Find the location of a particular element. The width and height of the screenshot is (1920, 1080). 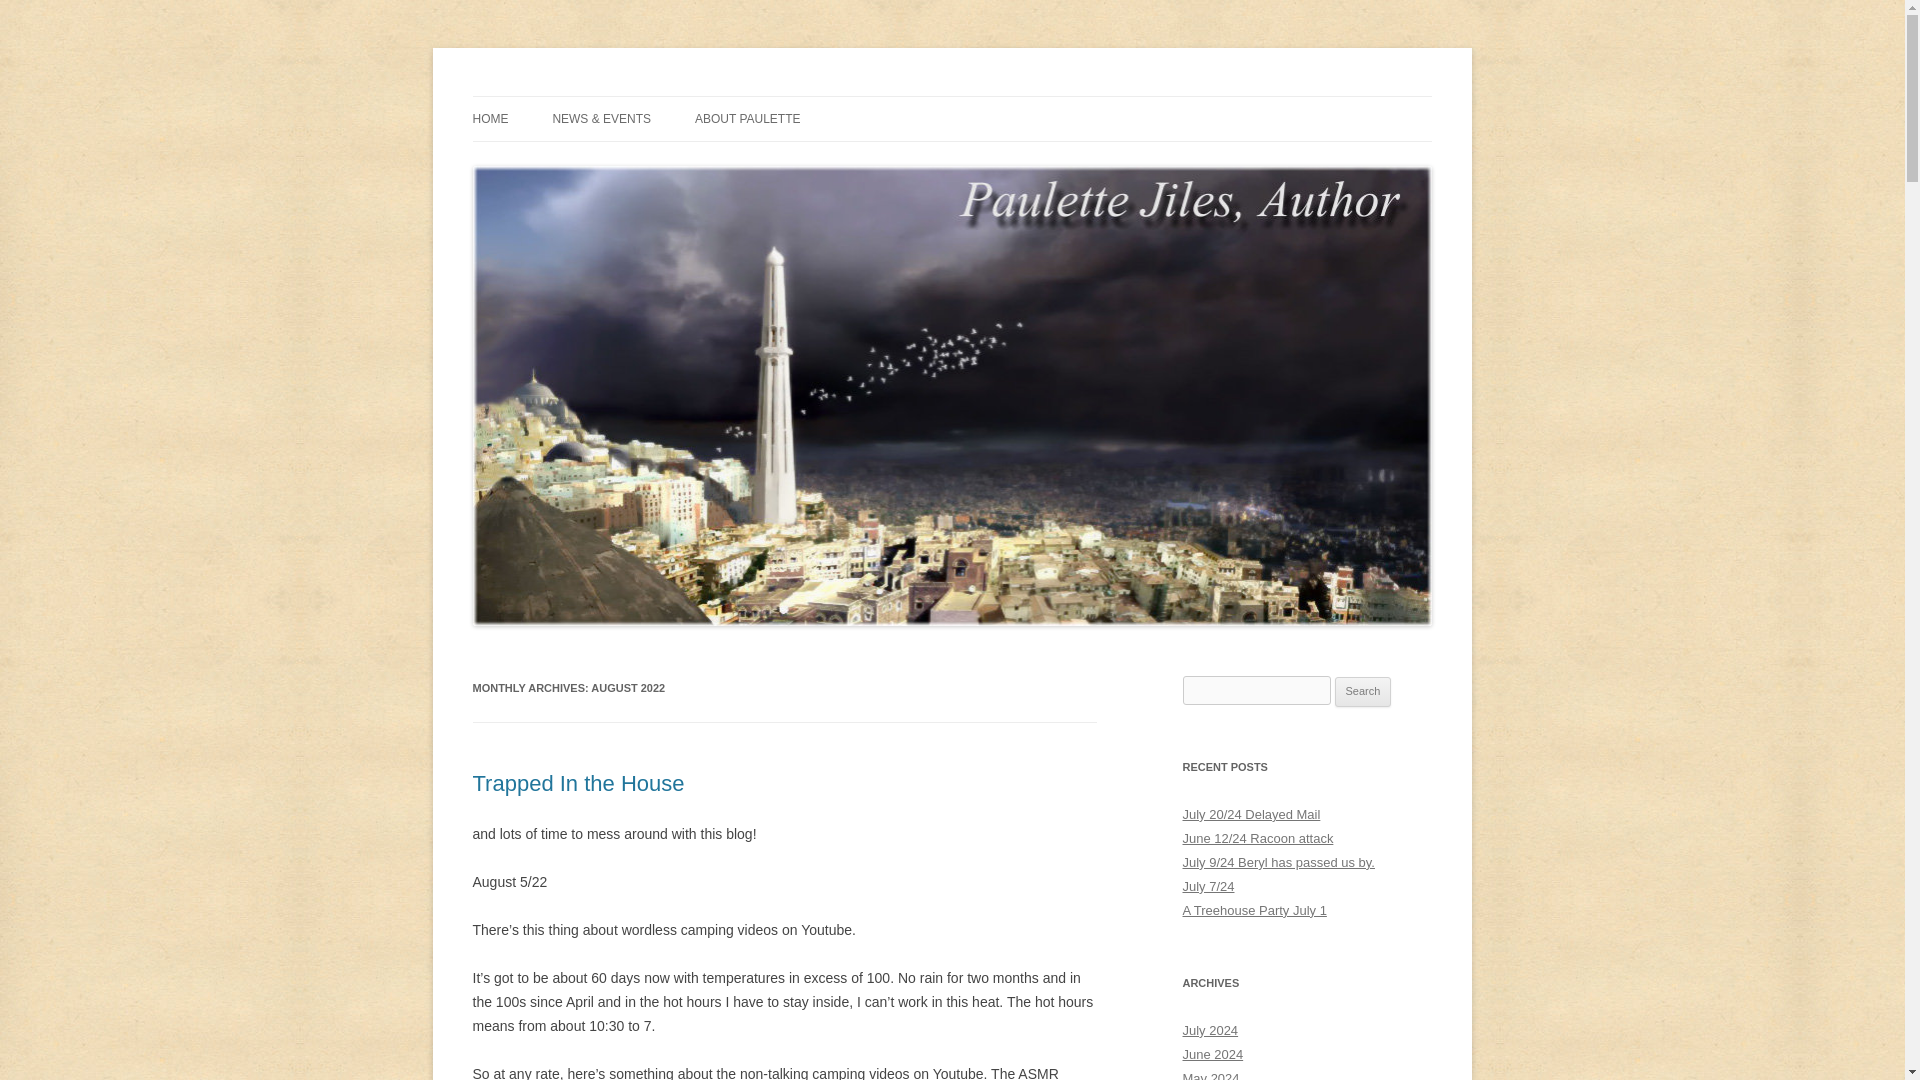

ABOUT PAULETTE is located at coordinates (748, 119).